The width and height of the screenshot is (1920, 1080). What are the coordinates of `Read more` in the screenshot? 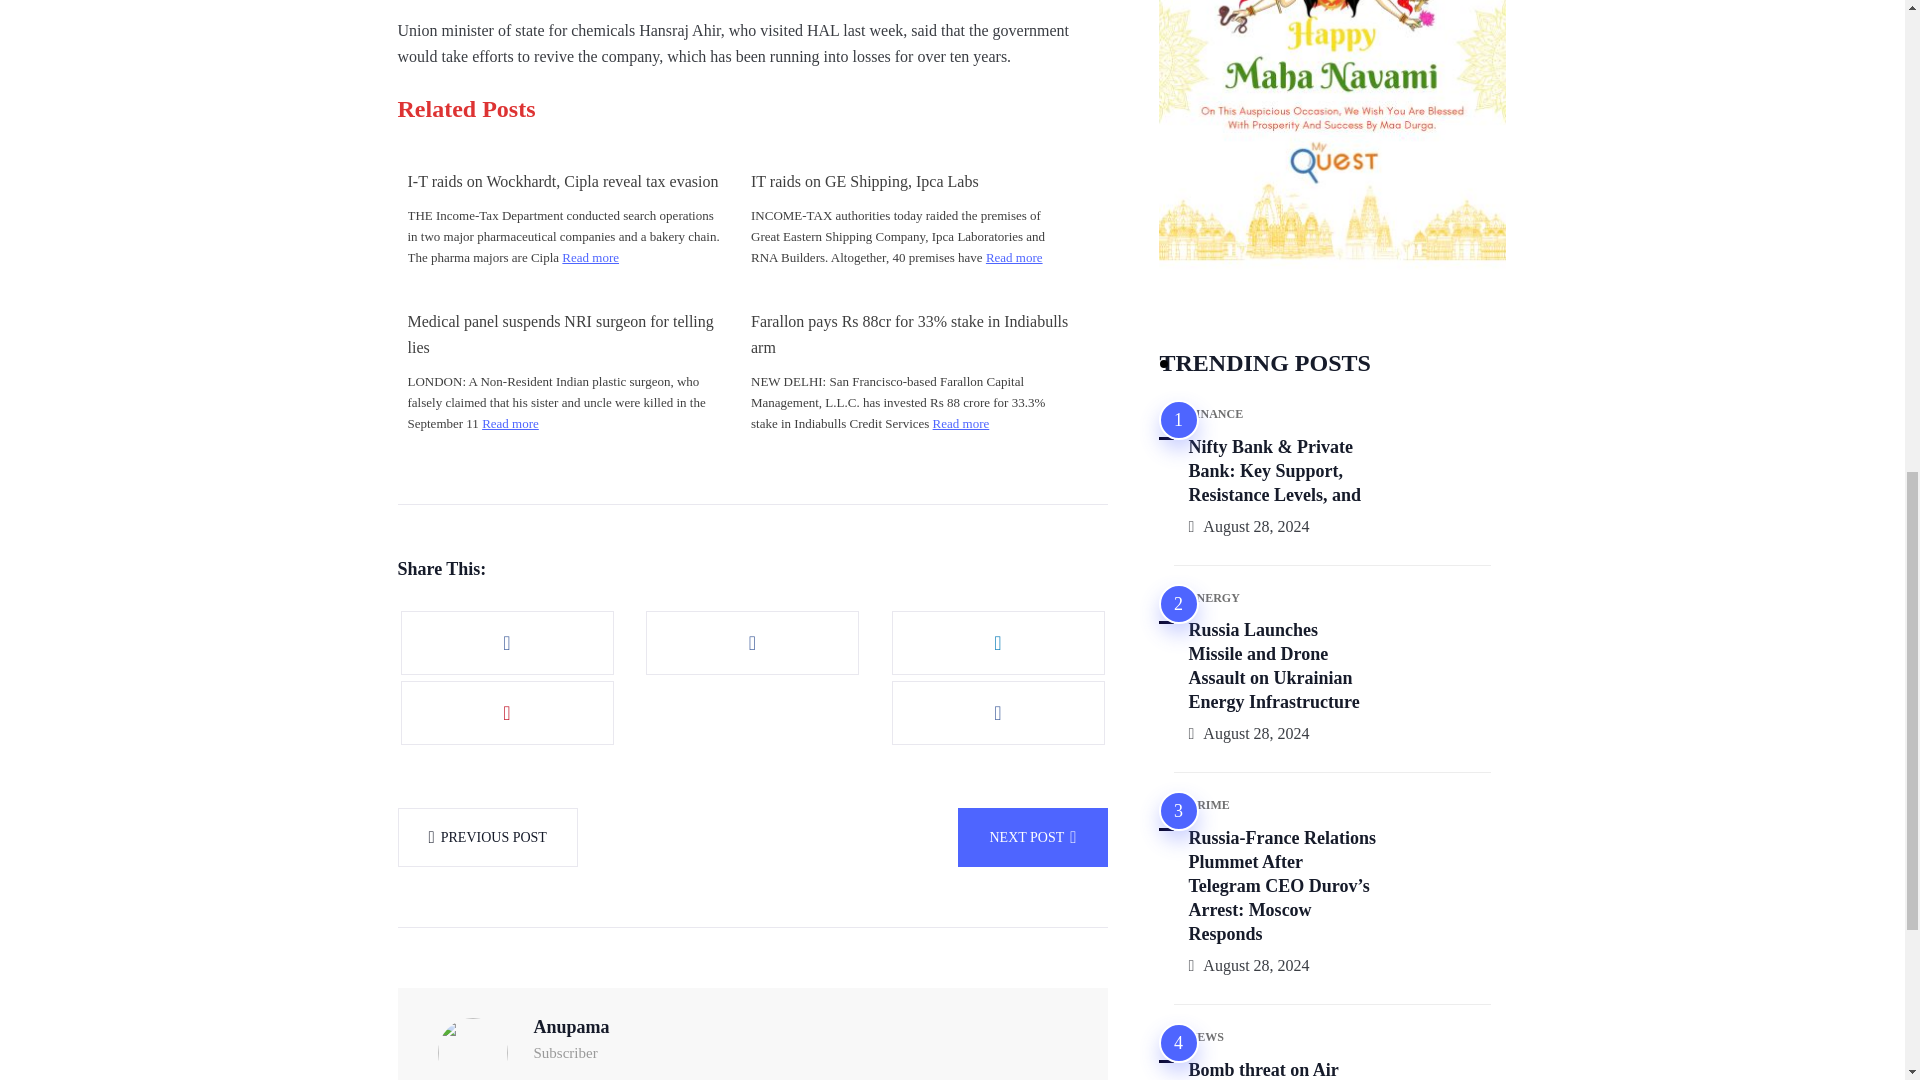 It's located at (590, 257).